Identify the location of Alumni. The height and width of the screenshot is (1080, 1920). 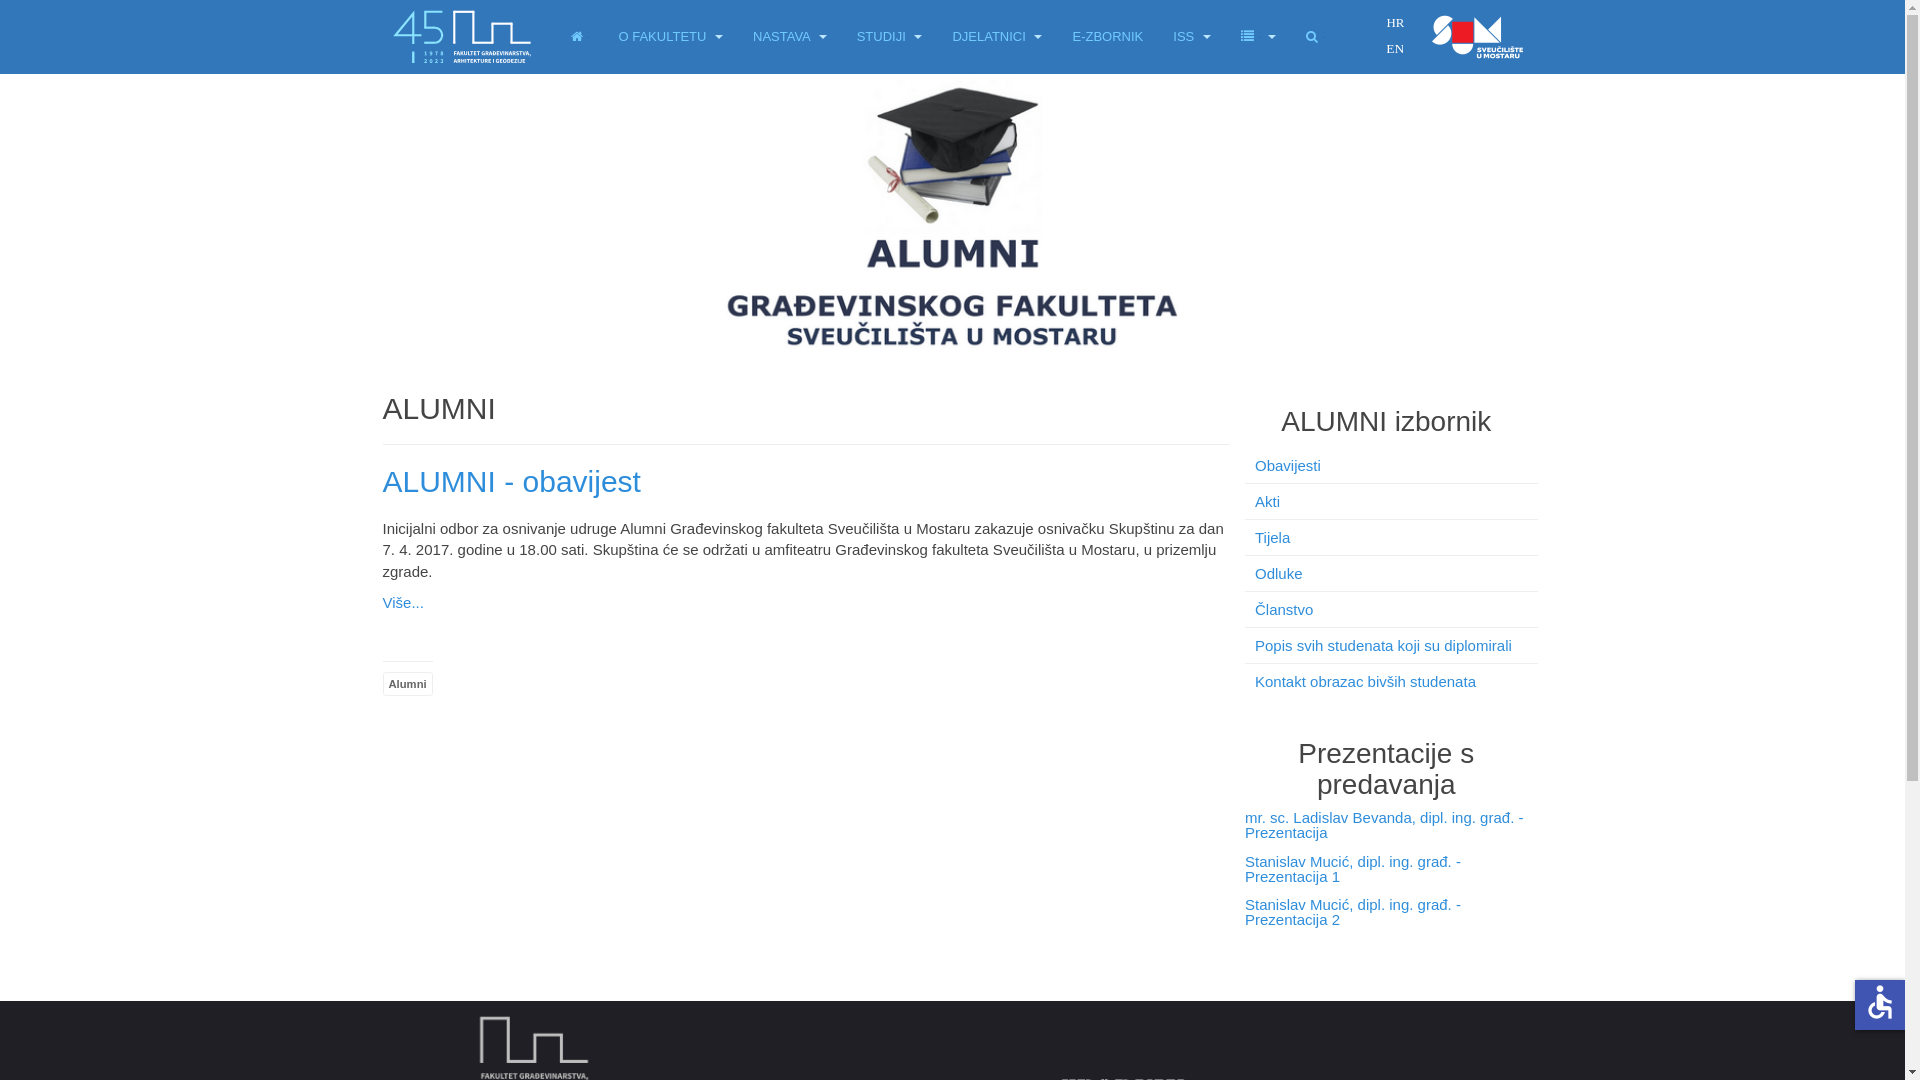
(407, 684).